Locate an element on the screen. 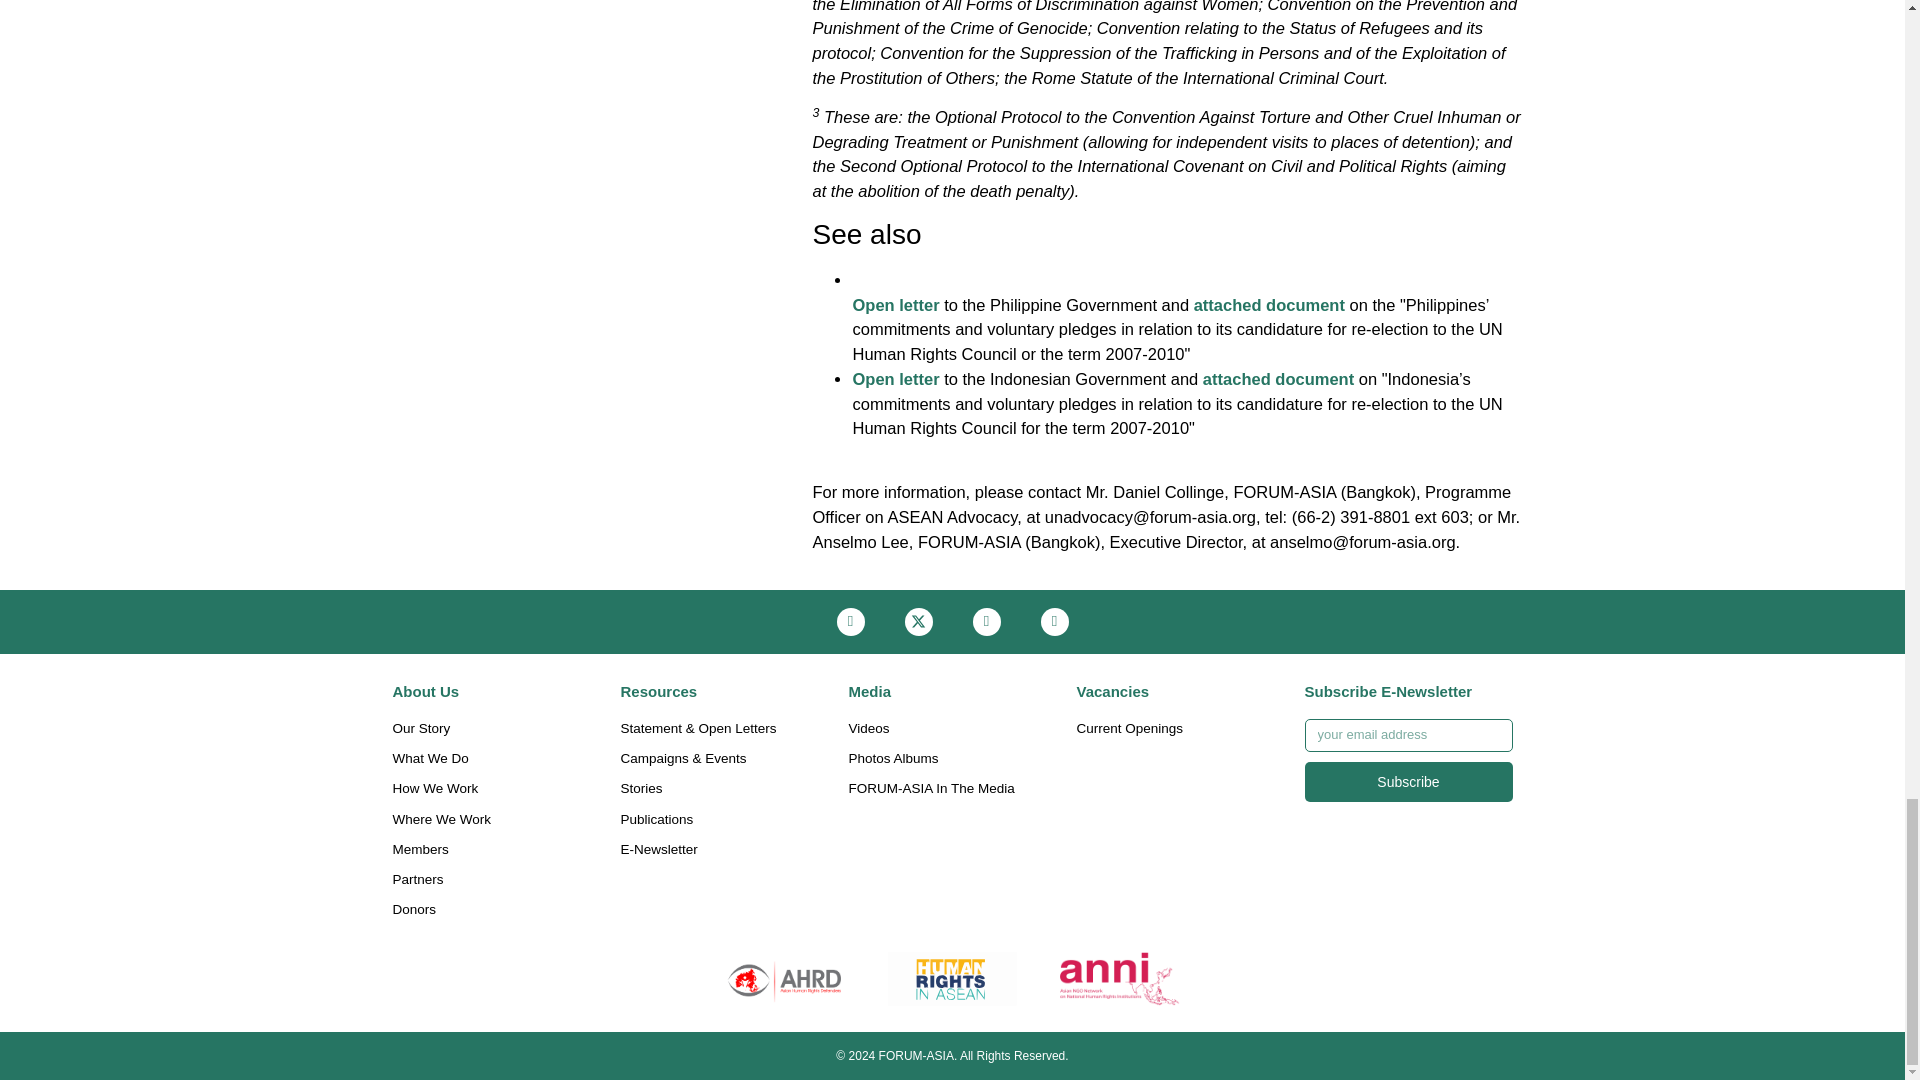  Default Title is located at coordinates (952, 978).